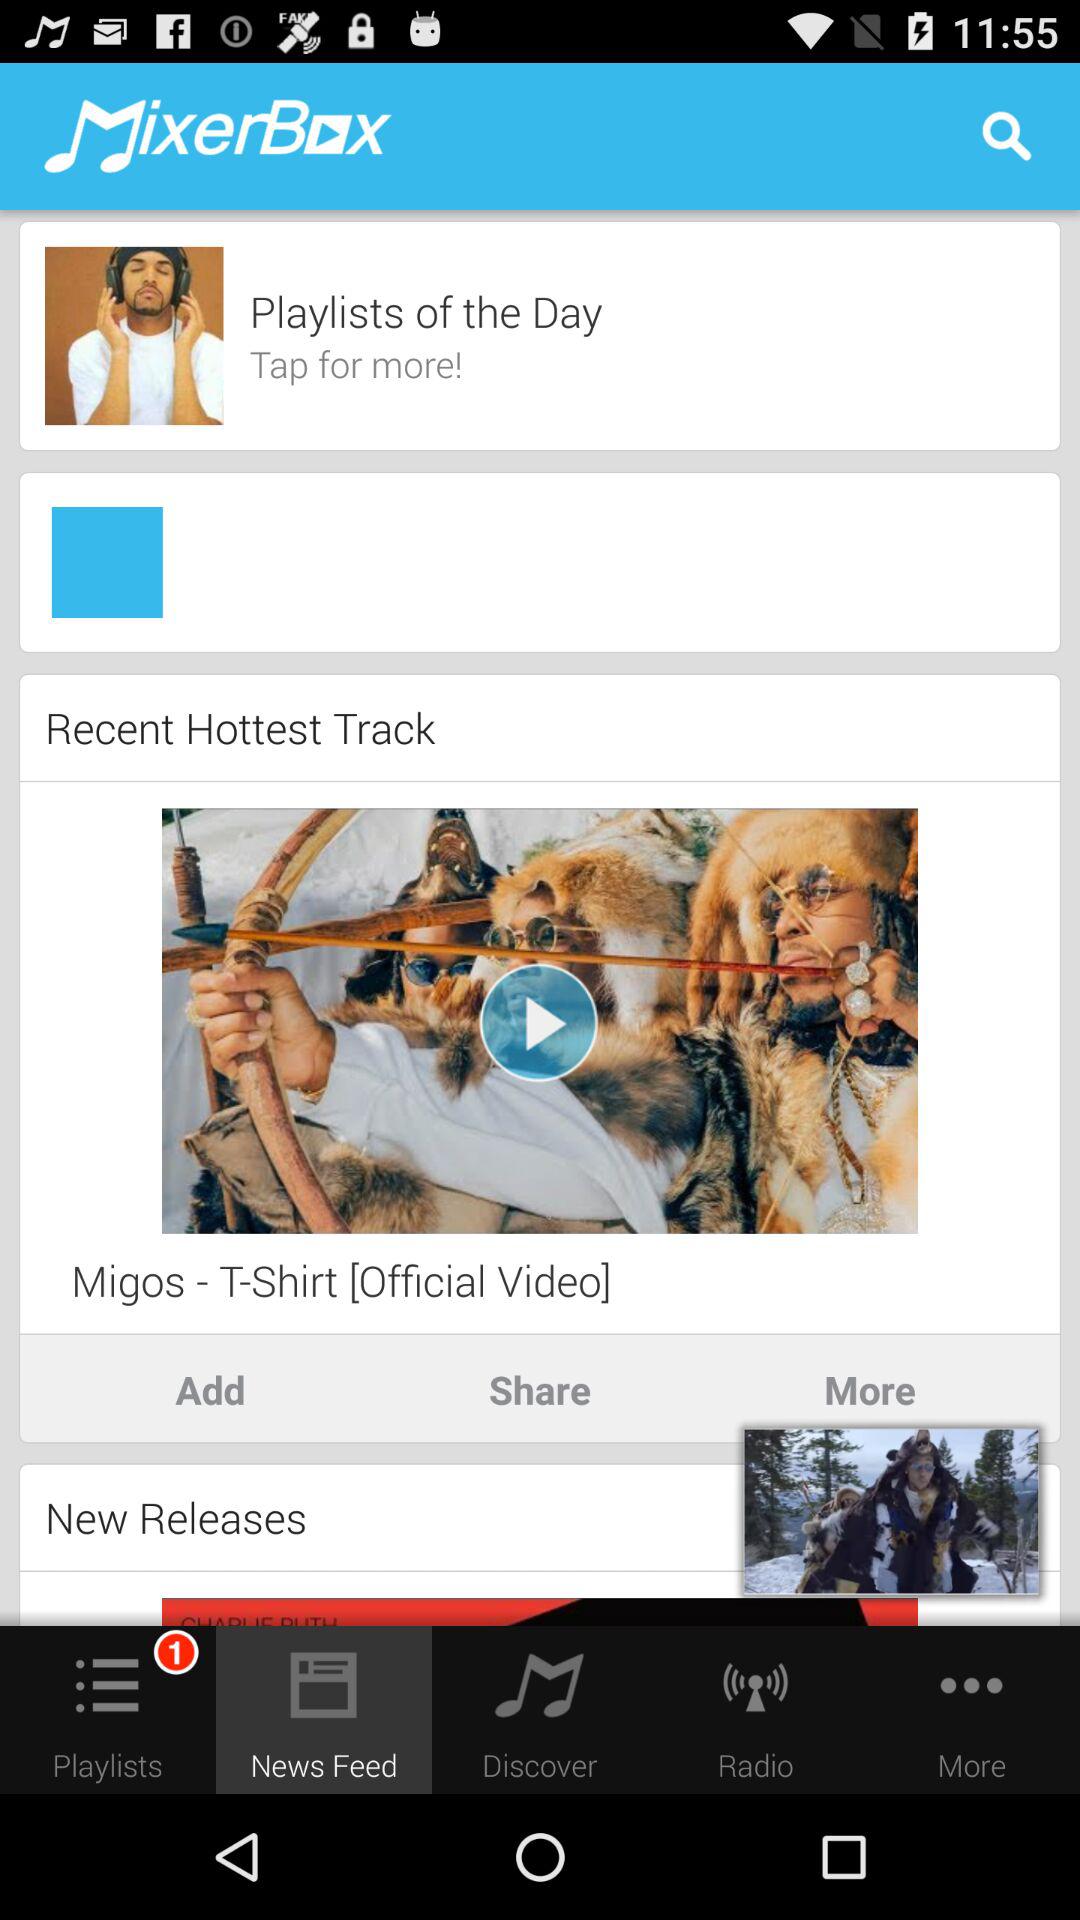 This screenshot has height=1920, width=1080. I want to click on click share icon, so click(540, 1389).